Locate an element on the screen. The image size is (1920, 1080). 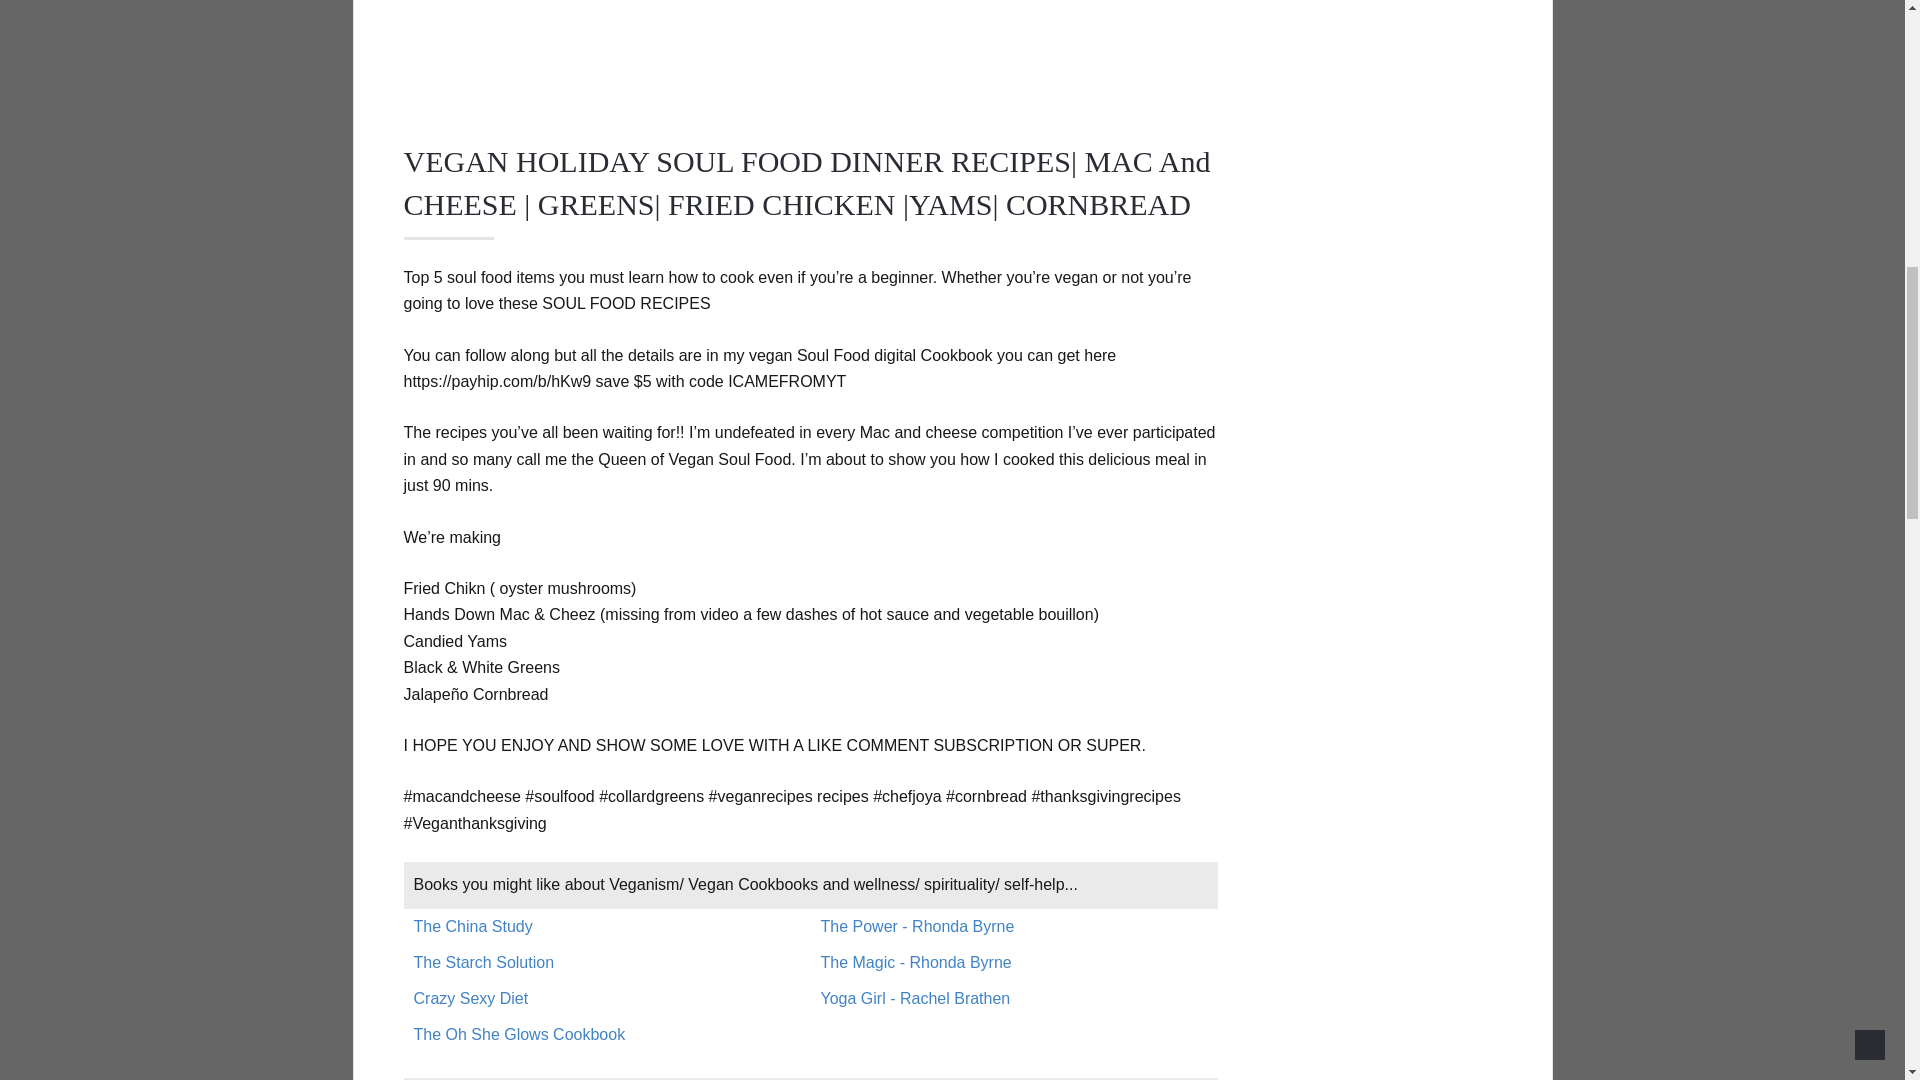
Yoga Girl - Rachel Brathen is located at coordinates (916, 998).